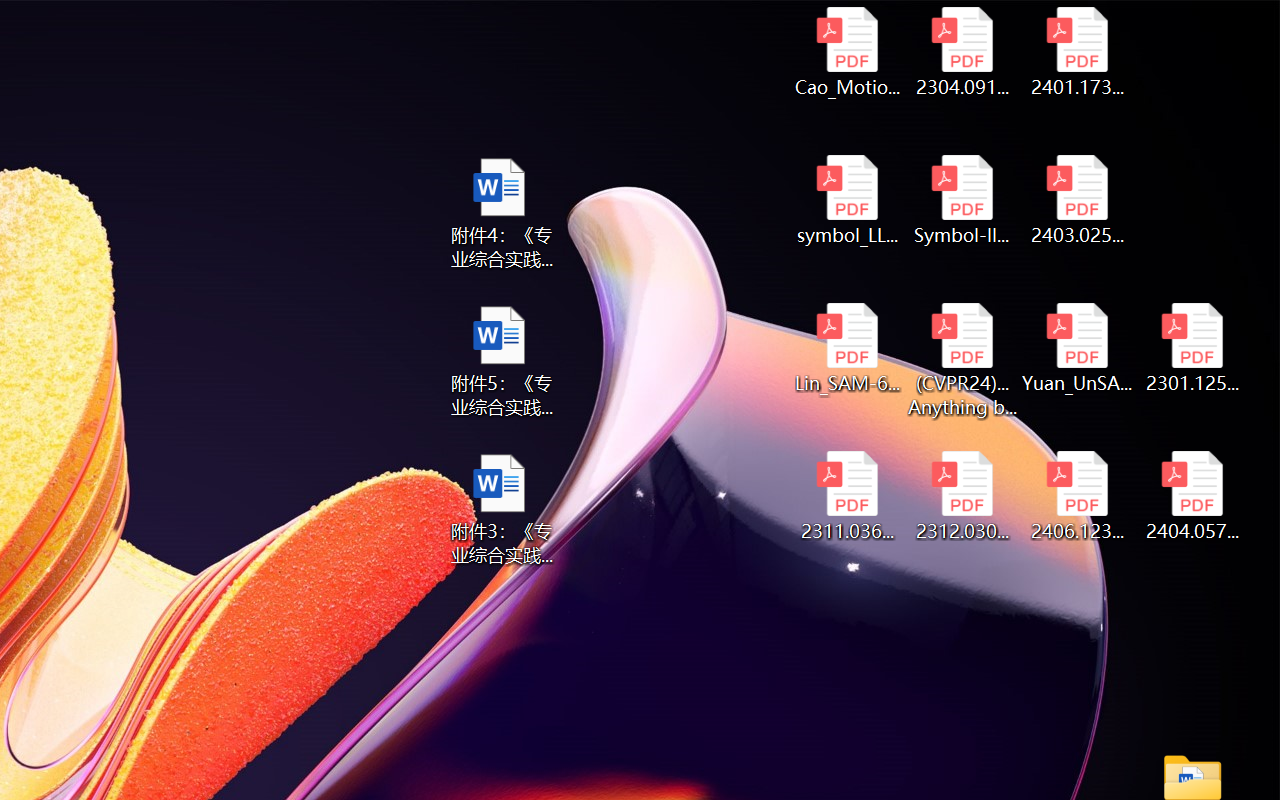 Image resolution: width=1280 pixels, height=800 pixels. Describe the element at coordinates (962, 200) in the screenshot. I see `Symbol-llm-v2.pdf` at that location.